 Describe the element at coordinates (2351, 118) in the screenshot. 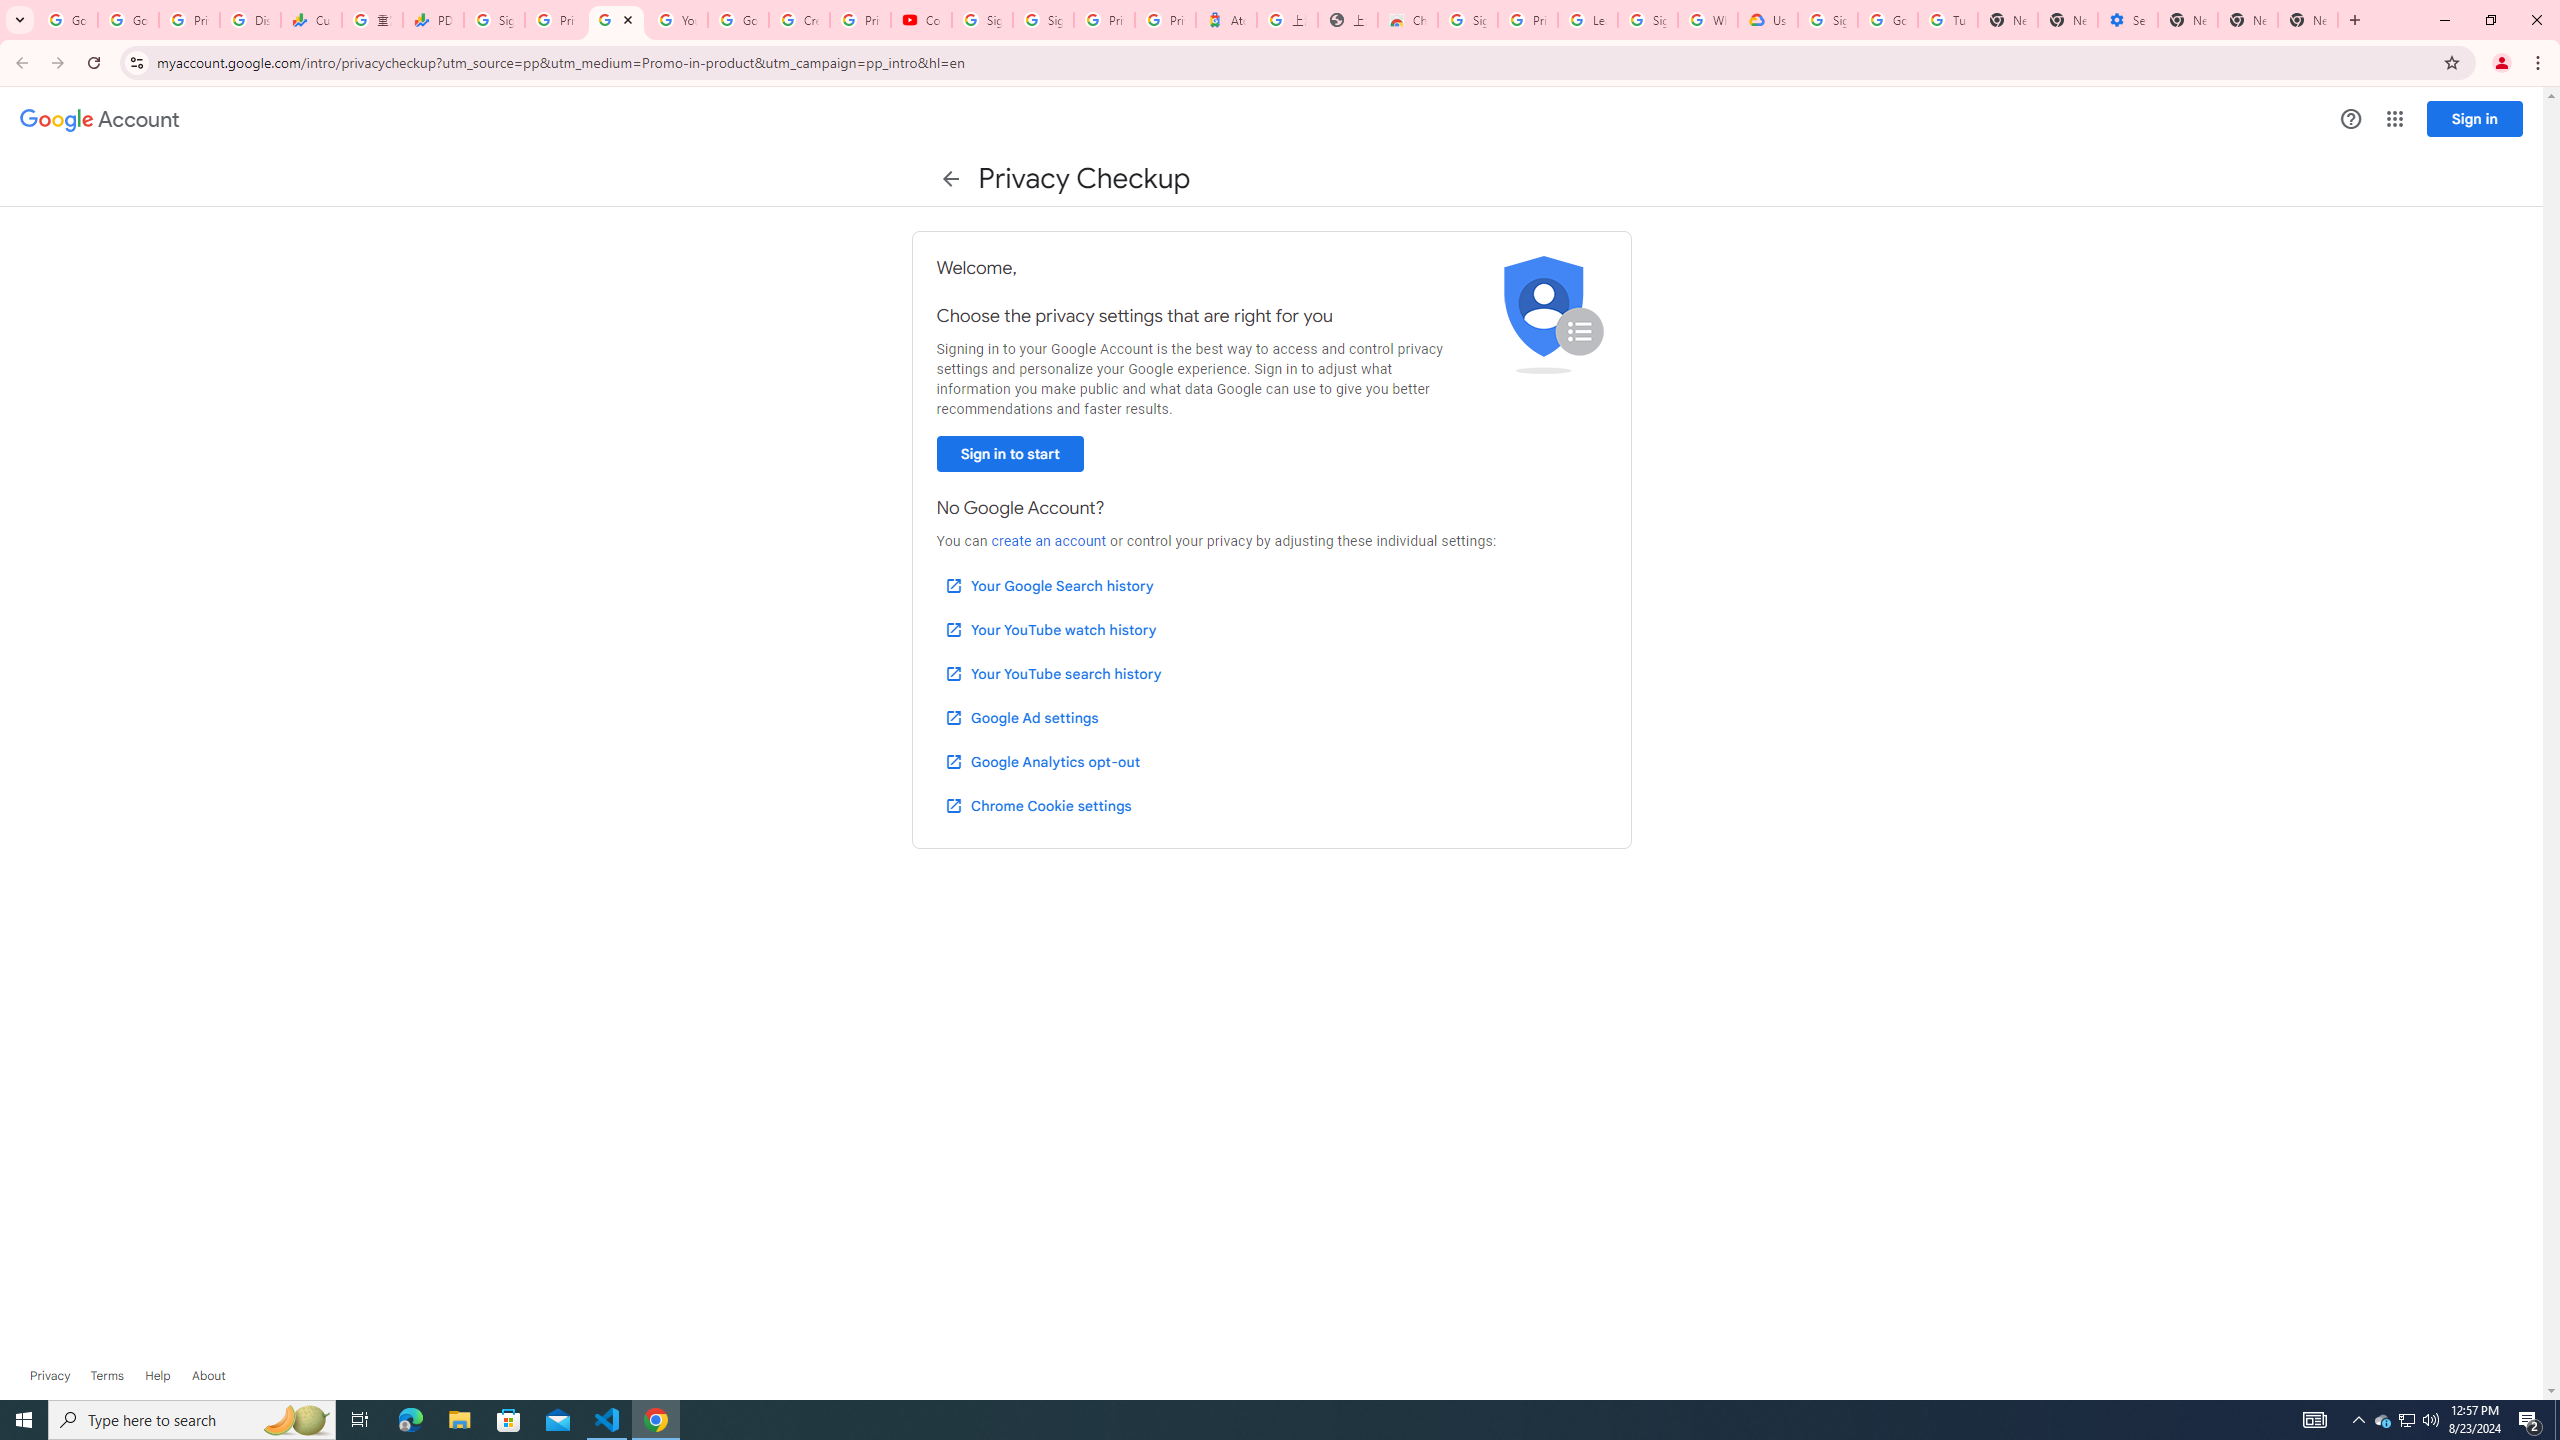

I see `Help` at that location.